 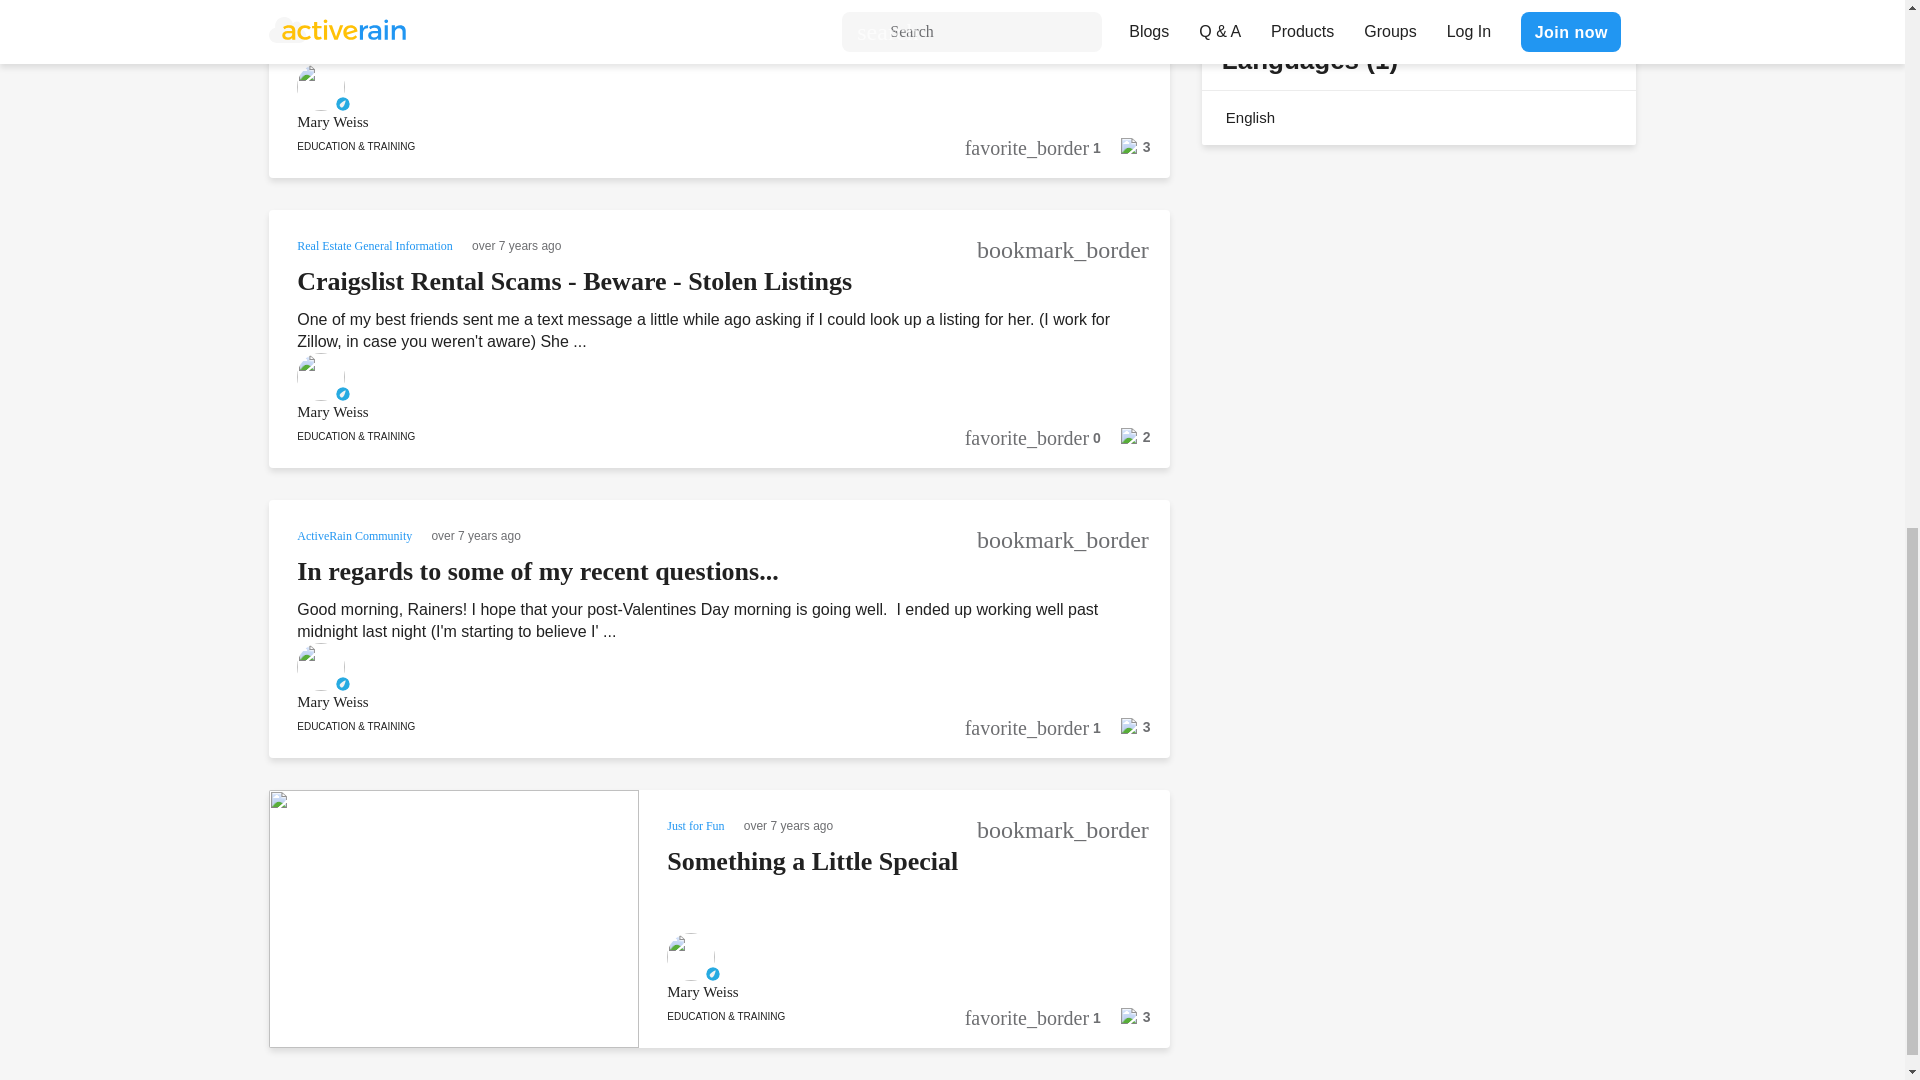 What do you see at coordinates (576, 3) in the screenshot?
I see `Are Your Facebook Activities Putting You at Risk?` at bounding box center [576, 3].